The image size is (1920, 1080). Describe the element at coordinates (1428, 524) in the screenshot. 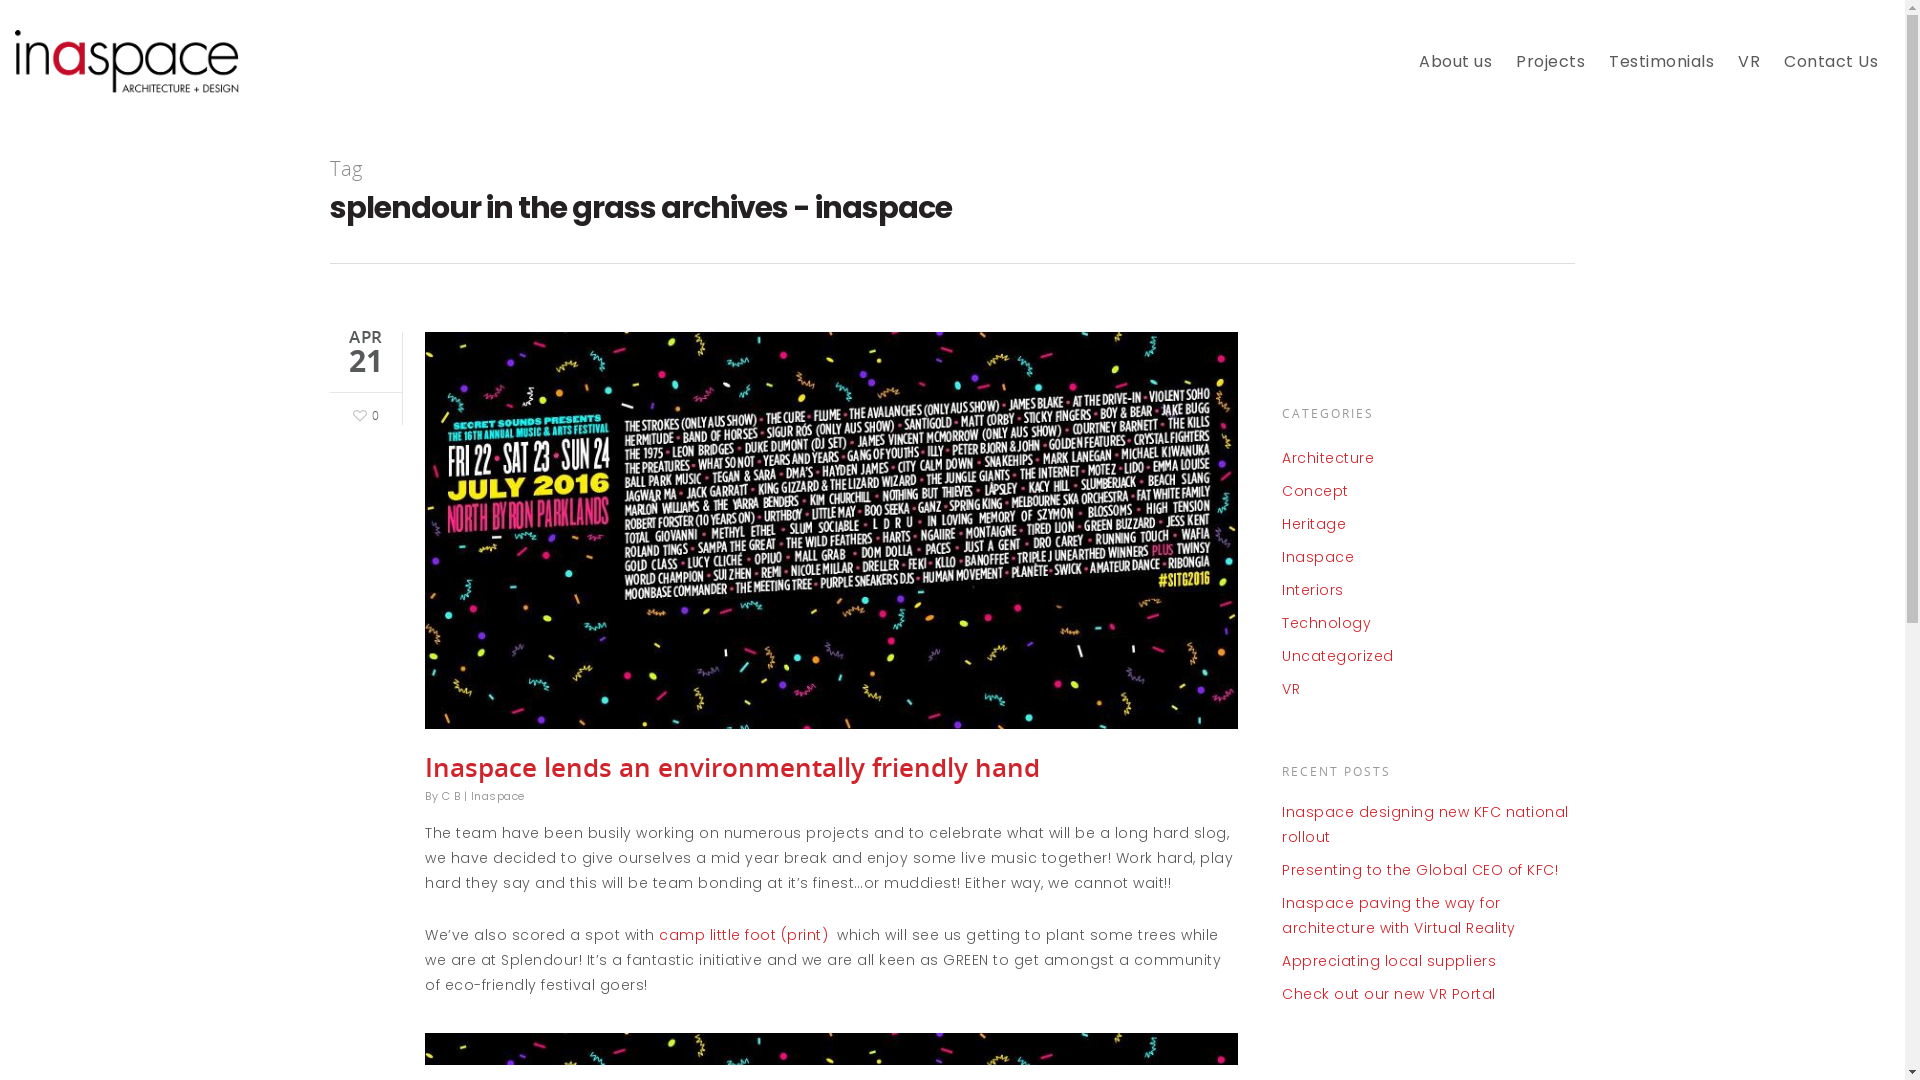

I see `Heritage` at that location.